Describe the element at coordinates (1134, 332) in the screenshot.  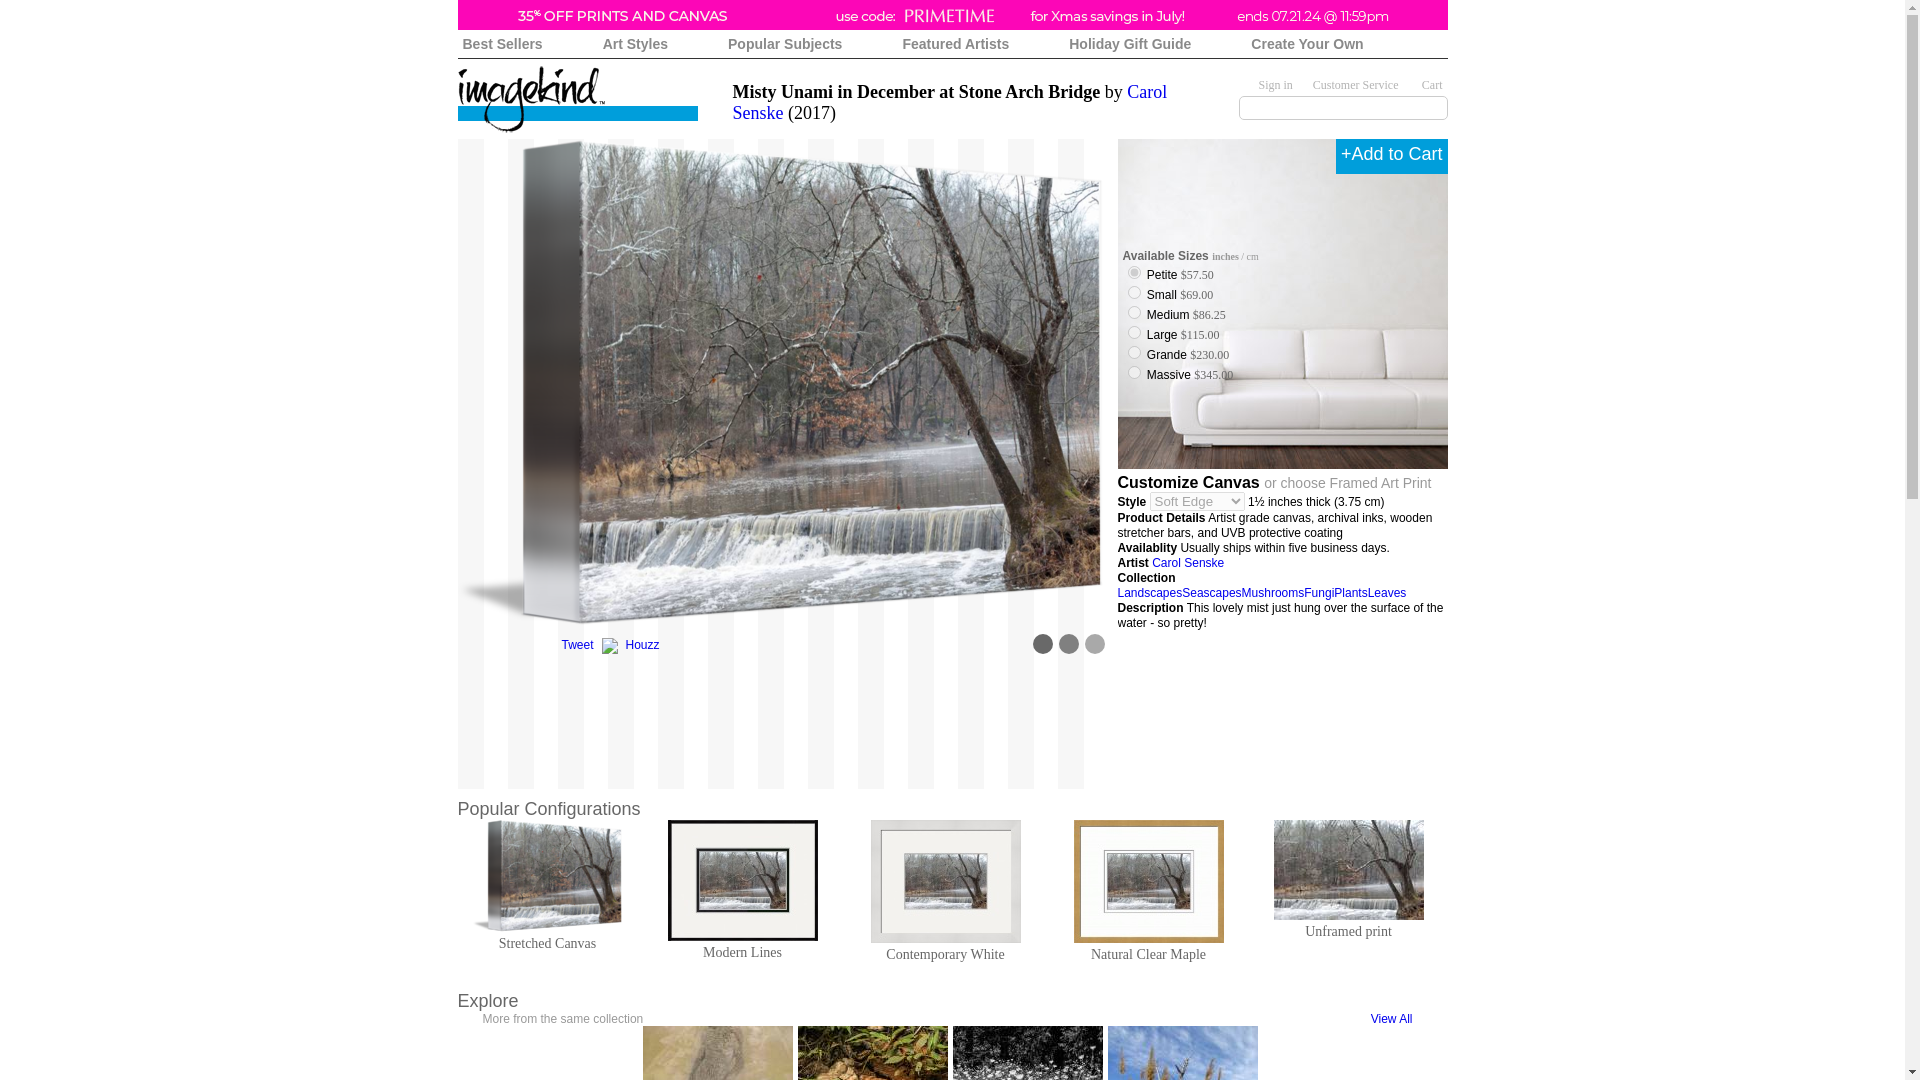
I see `on` at that location.